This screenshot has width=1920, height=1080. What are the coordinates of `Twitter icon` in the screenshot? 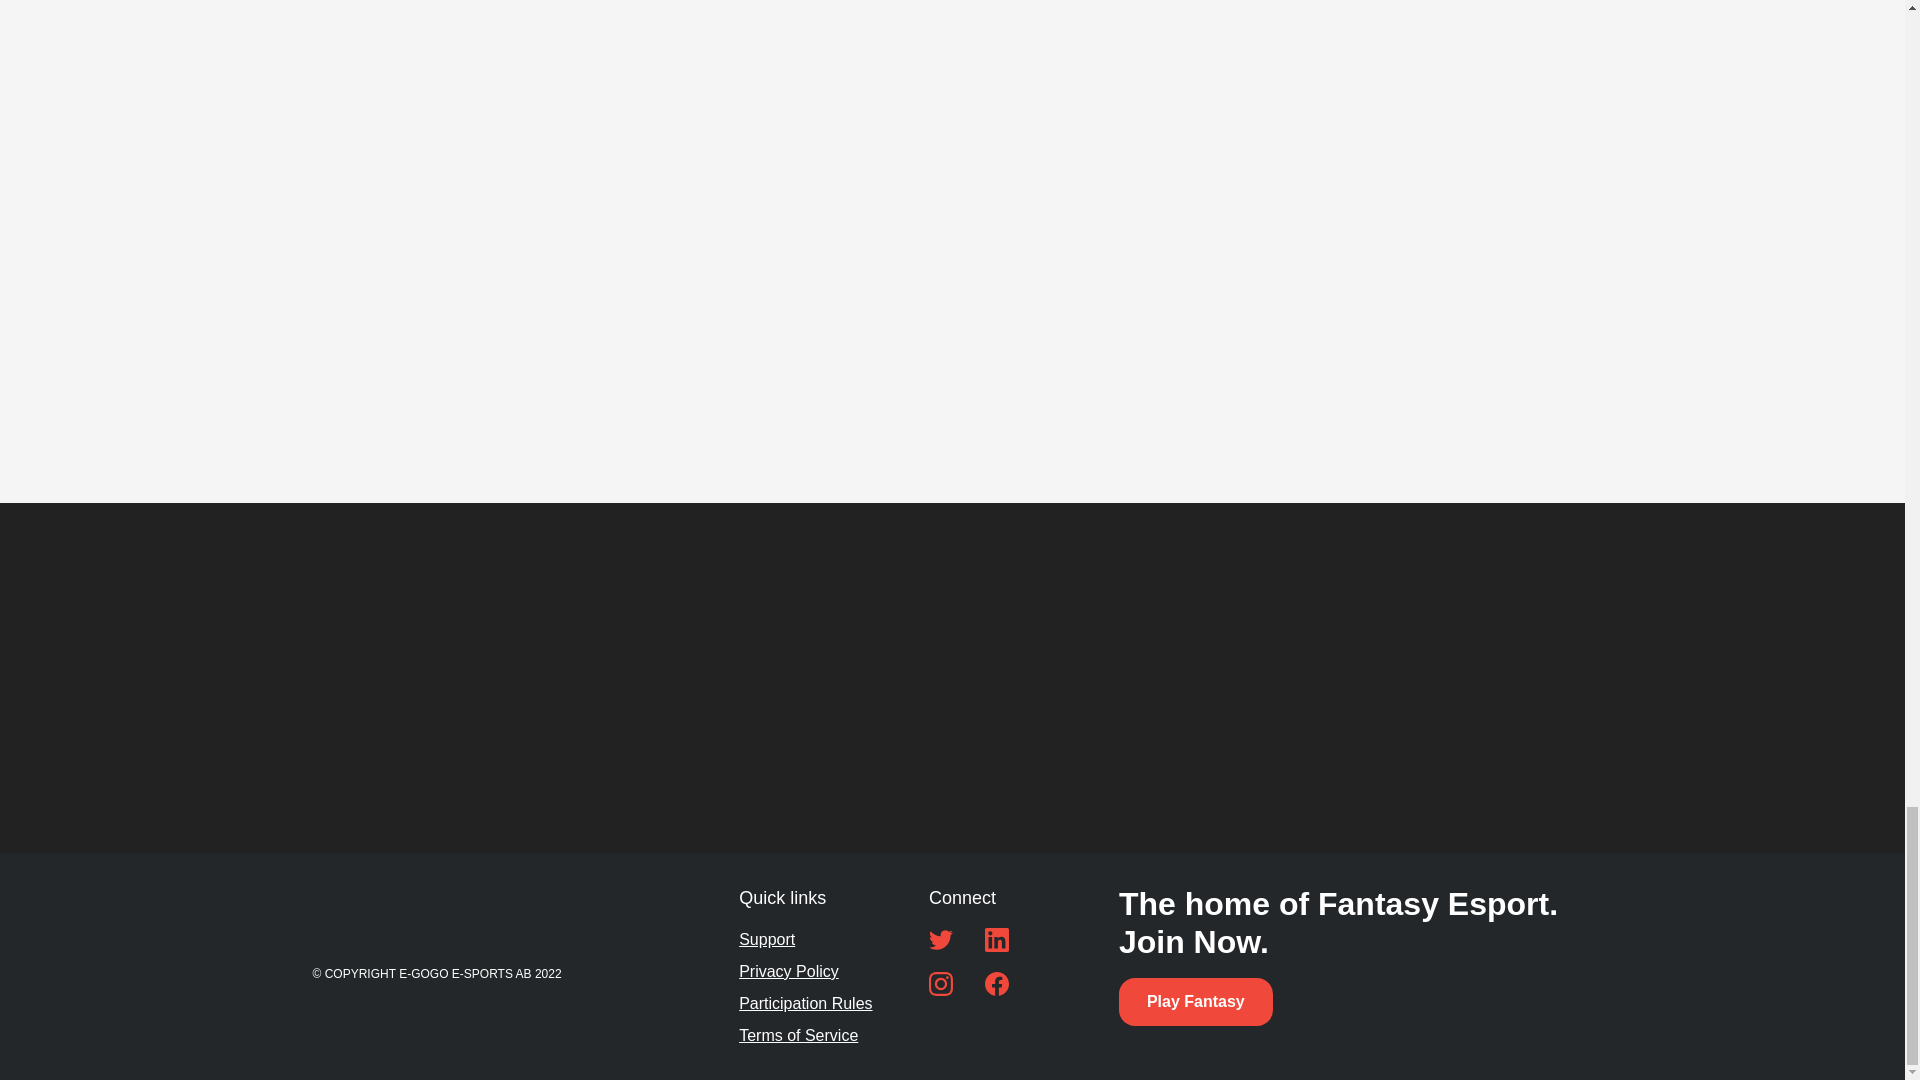 It's located at (940, 939).